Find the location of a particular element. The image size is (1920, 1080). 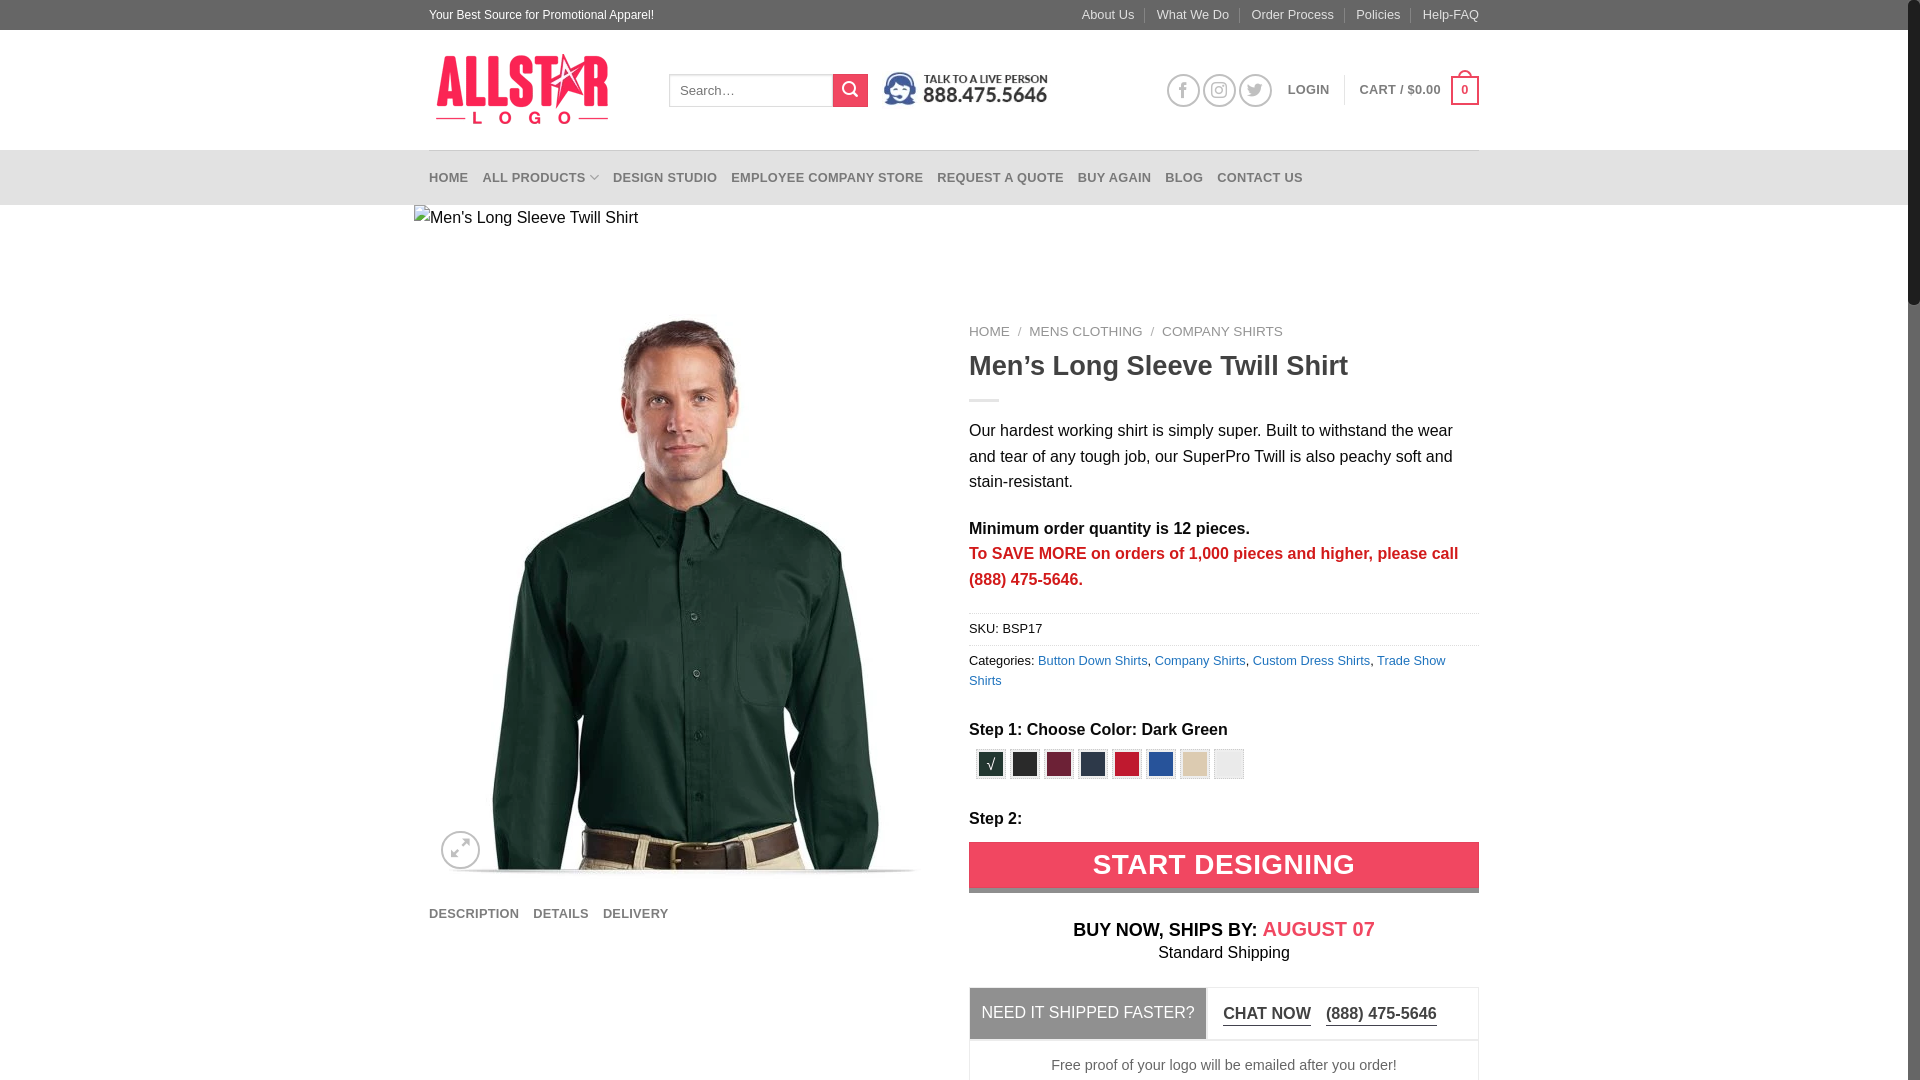

Help-FAQ is located at coordinates (1450, 15).